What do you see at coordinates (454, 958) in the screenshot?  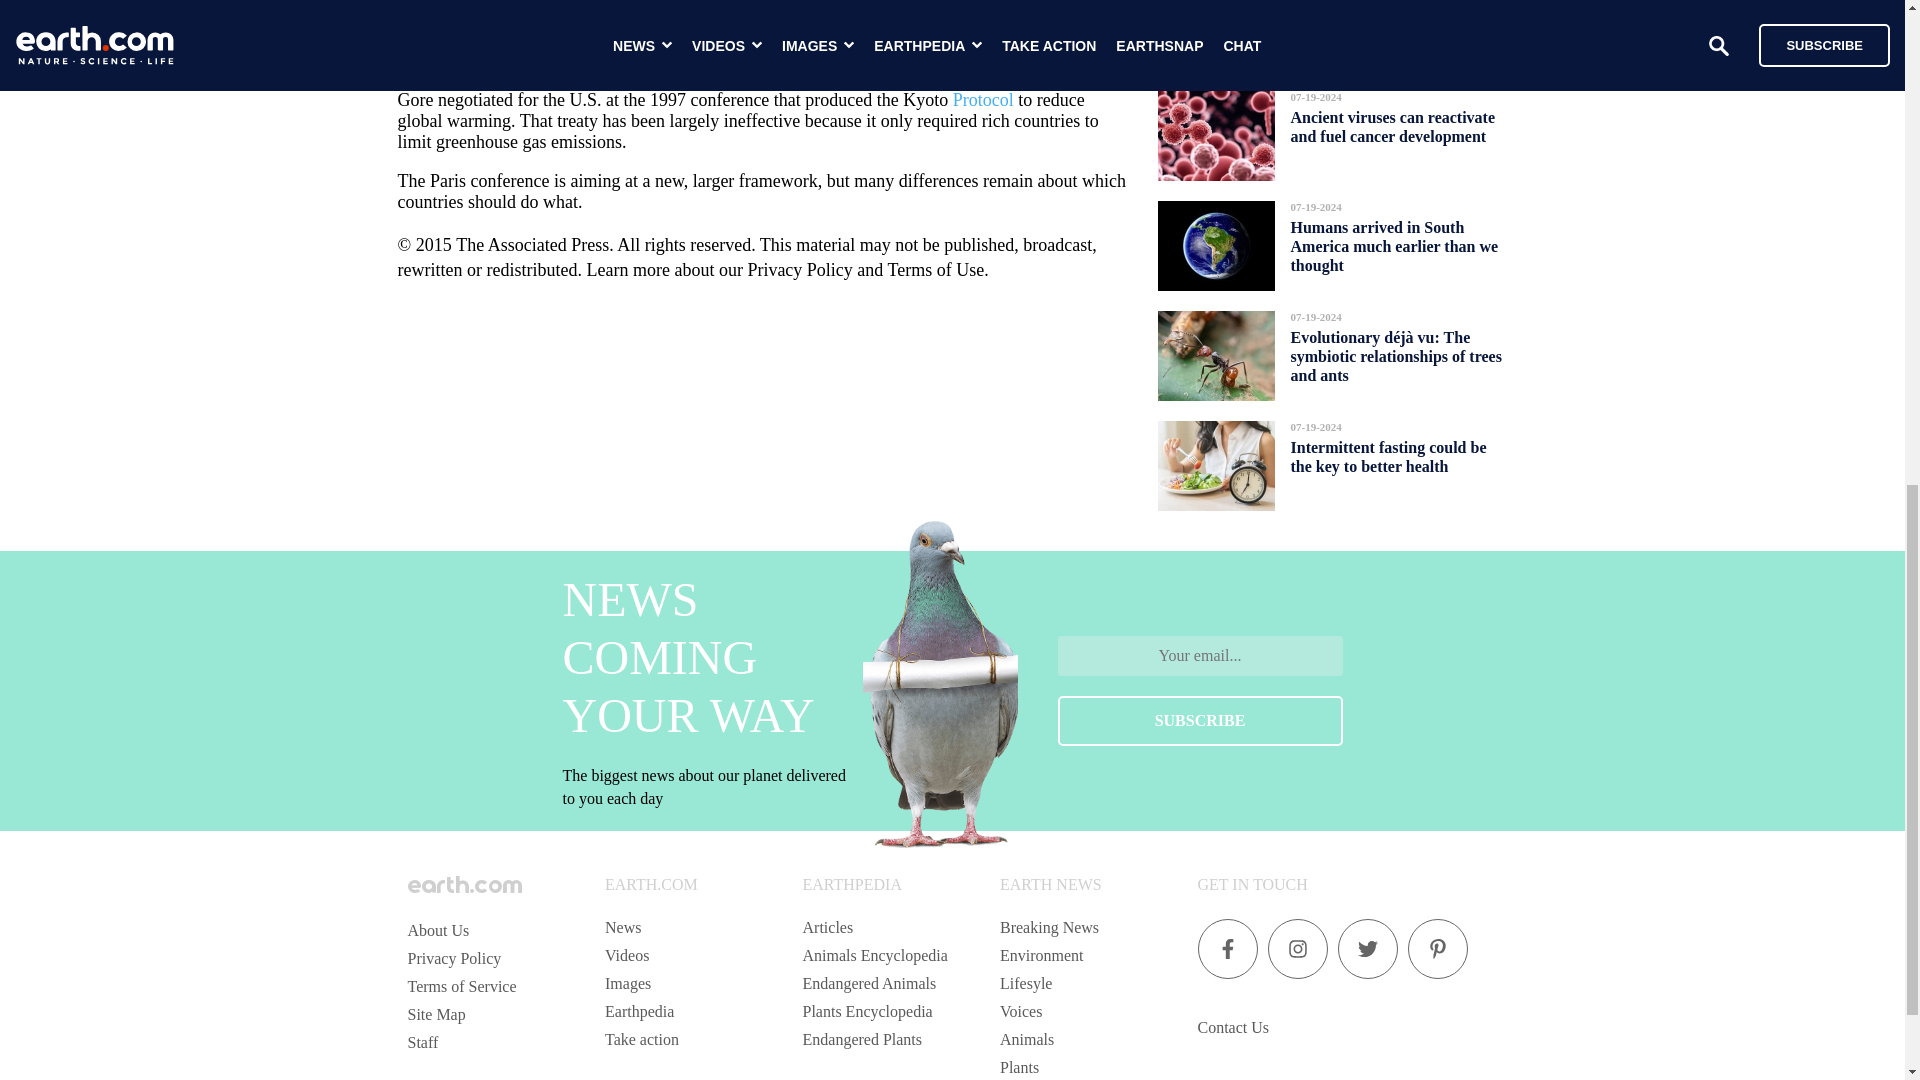 I see `Privacy Policy` at bounding box center [454, 958].